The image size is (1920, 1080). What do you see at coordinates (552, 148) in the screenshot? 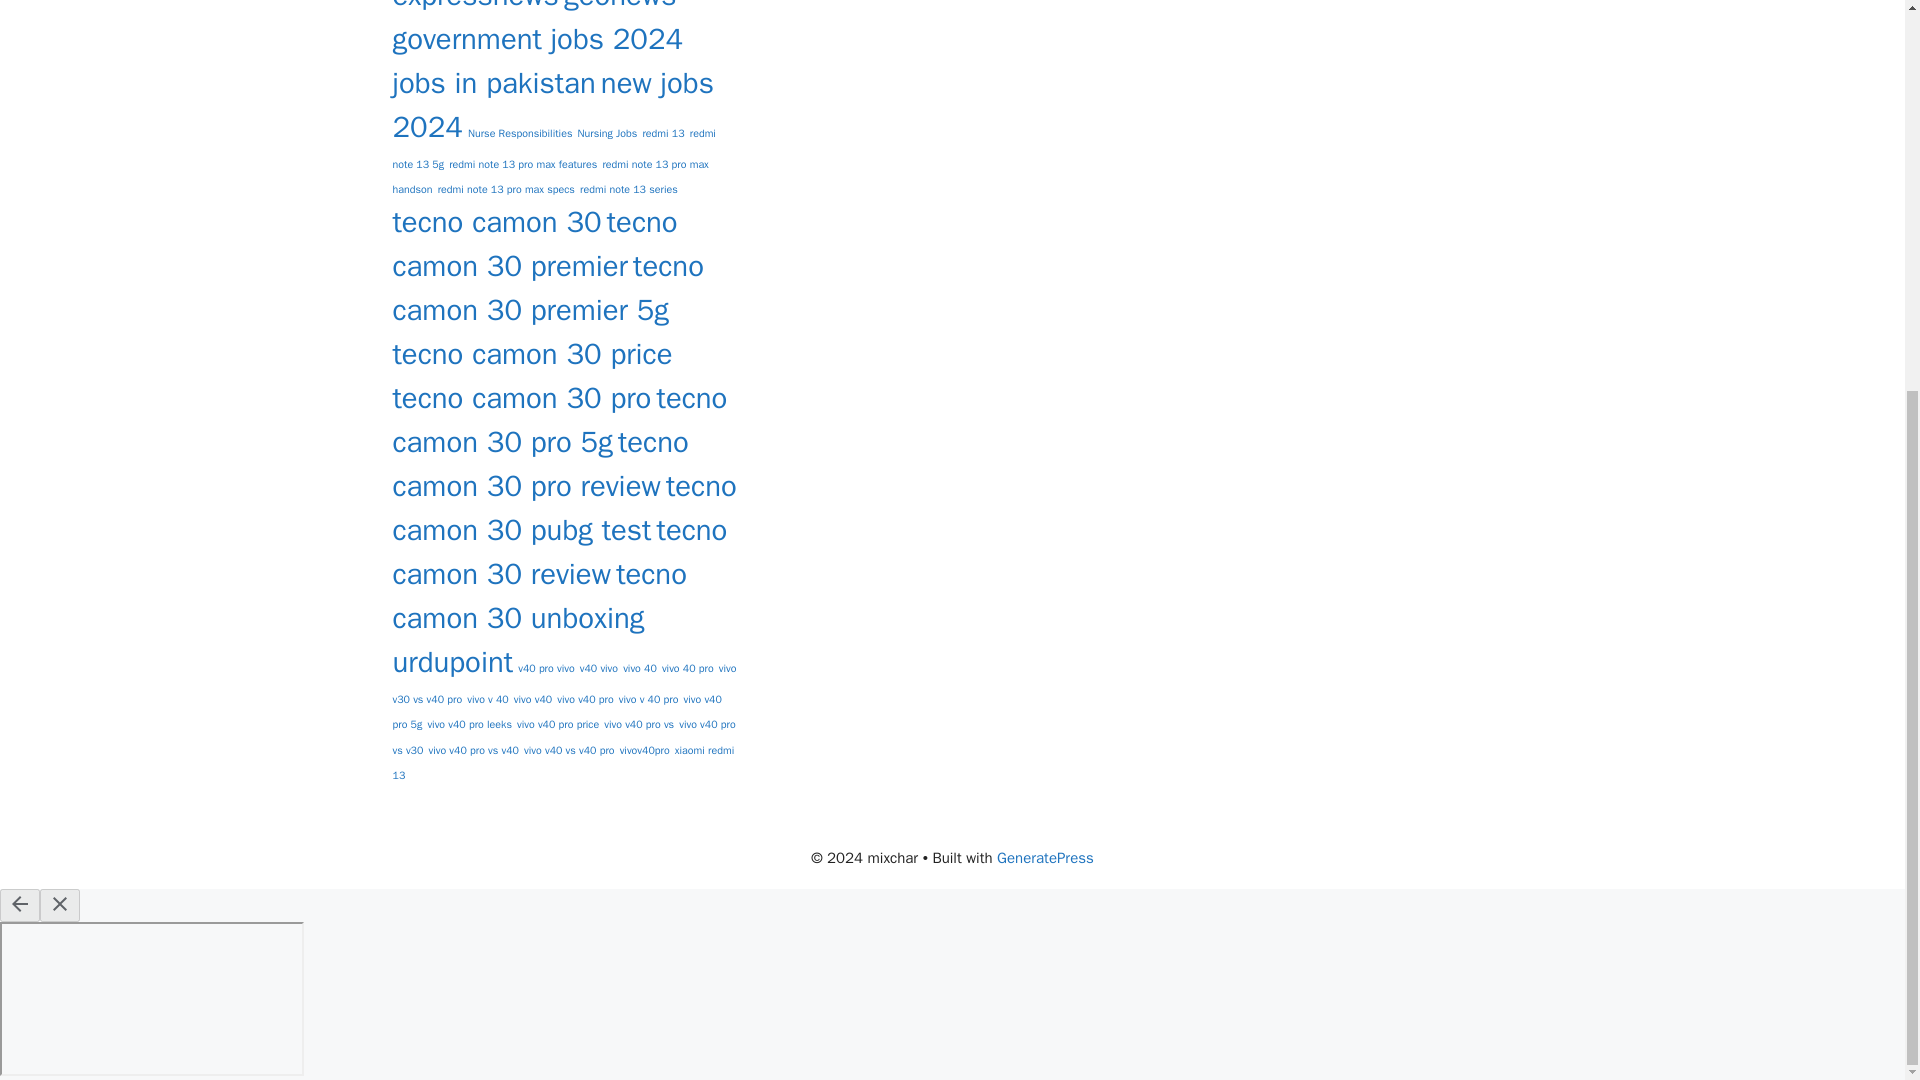
I see `redmi note 13 5g` at bounding box center [552, 148].